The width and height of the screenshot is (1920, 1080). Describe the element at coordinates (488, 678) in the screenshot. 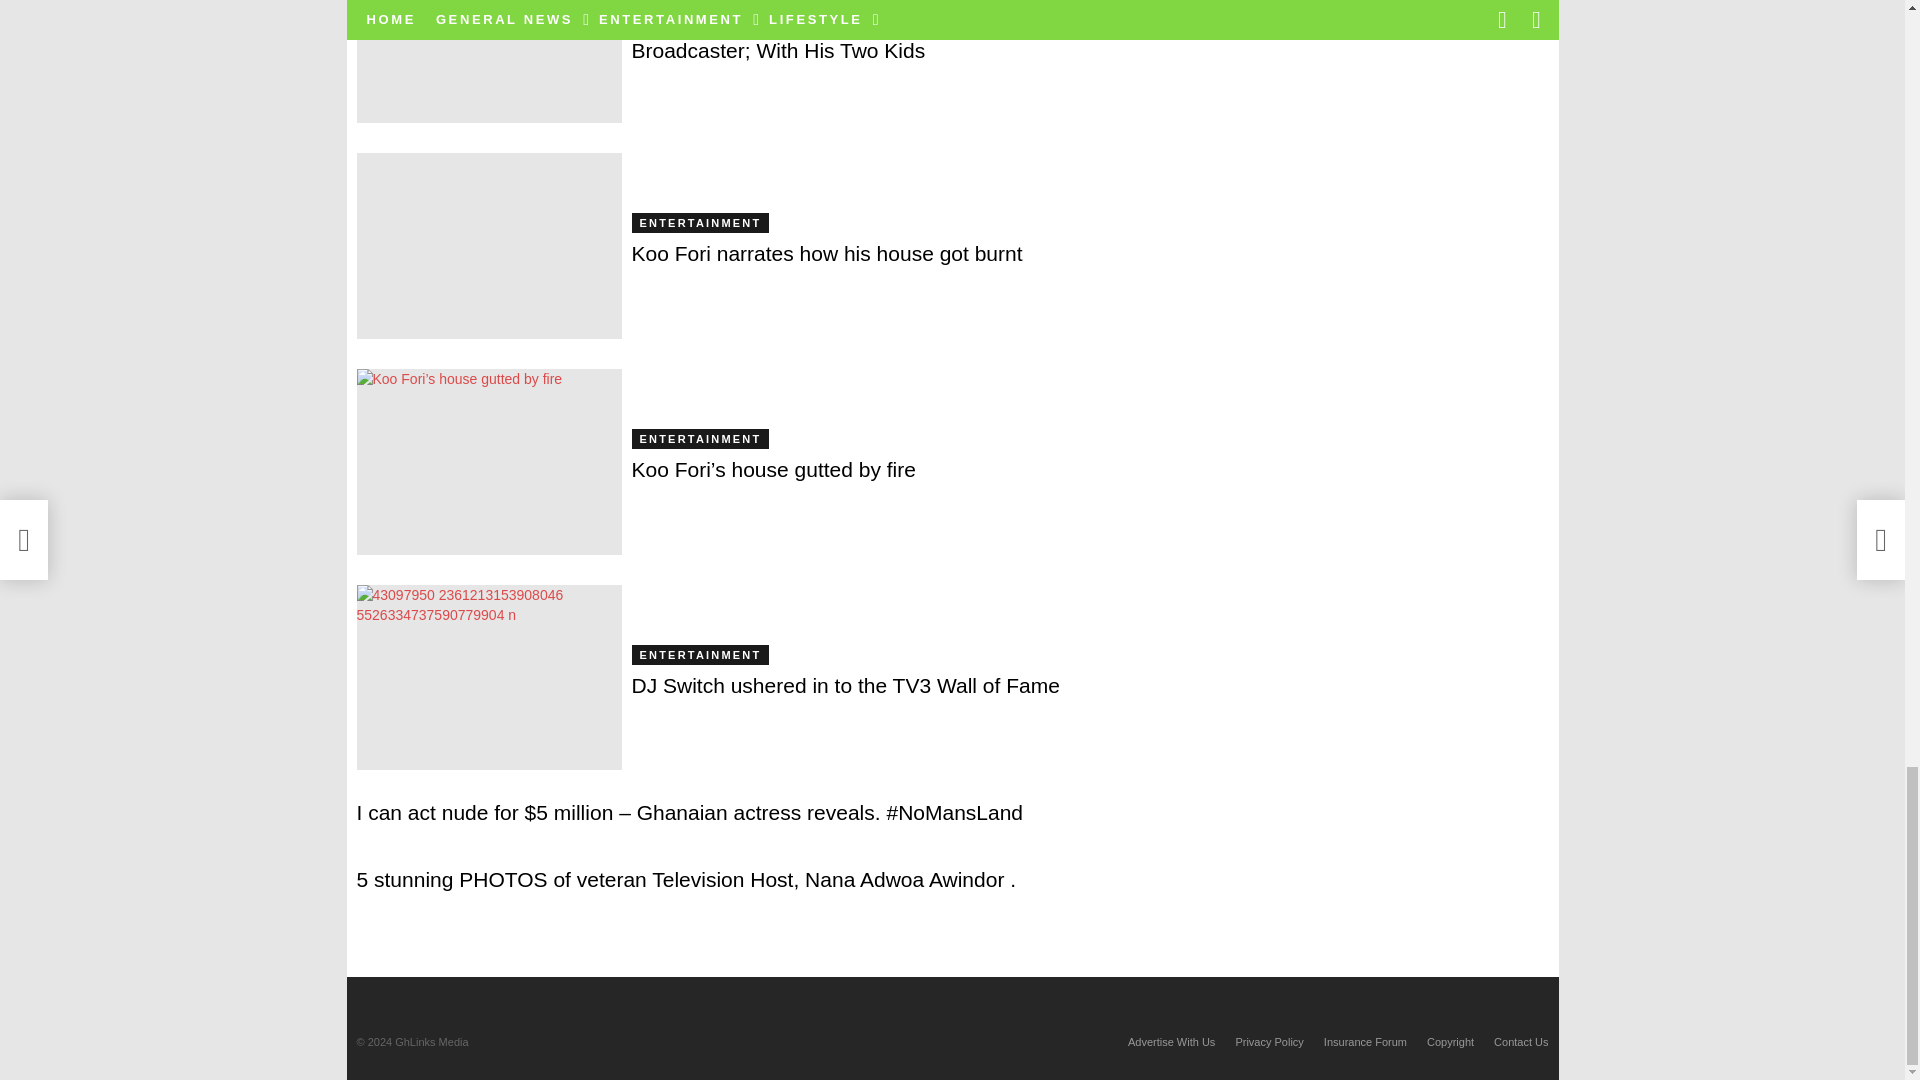

I see `DJ Switch ushered in to the TV3 Wall of Fame` at that location.